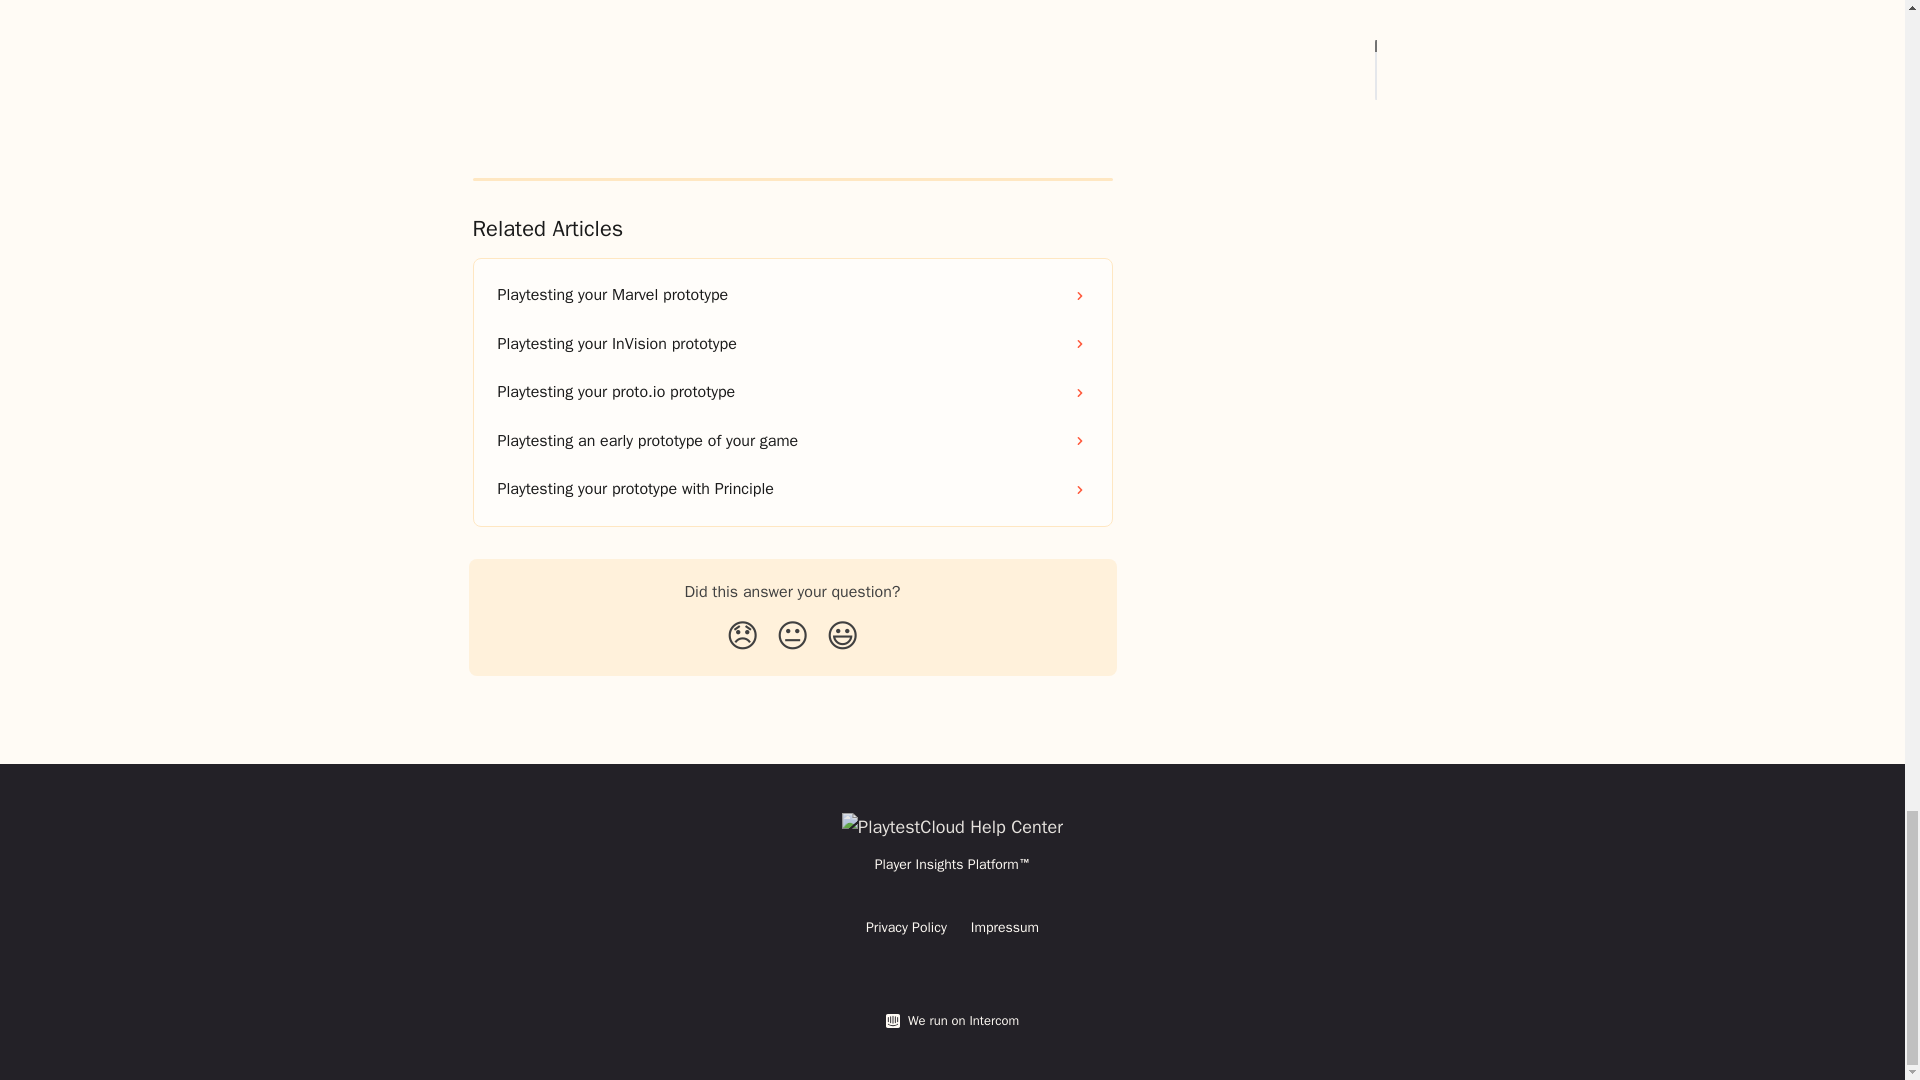 The image size is (1920, 1080). What do you see at coordinates (1004, 928) in the screenshot?
I see `Impressum` at bounding box center [1004, 928].